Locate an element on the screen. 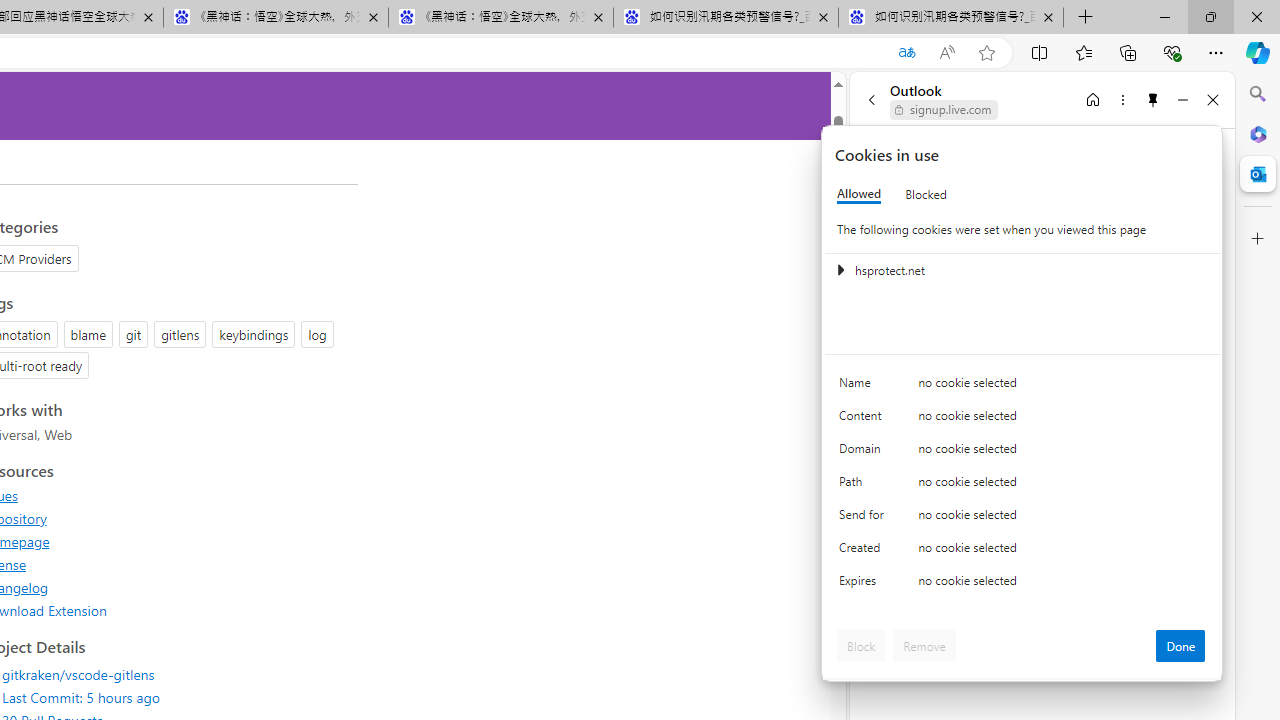 This screenshot has height=720, width=1280. Class: c0153 c0157 is located at coordinates (1023, 584).